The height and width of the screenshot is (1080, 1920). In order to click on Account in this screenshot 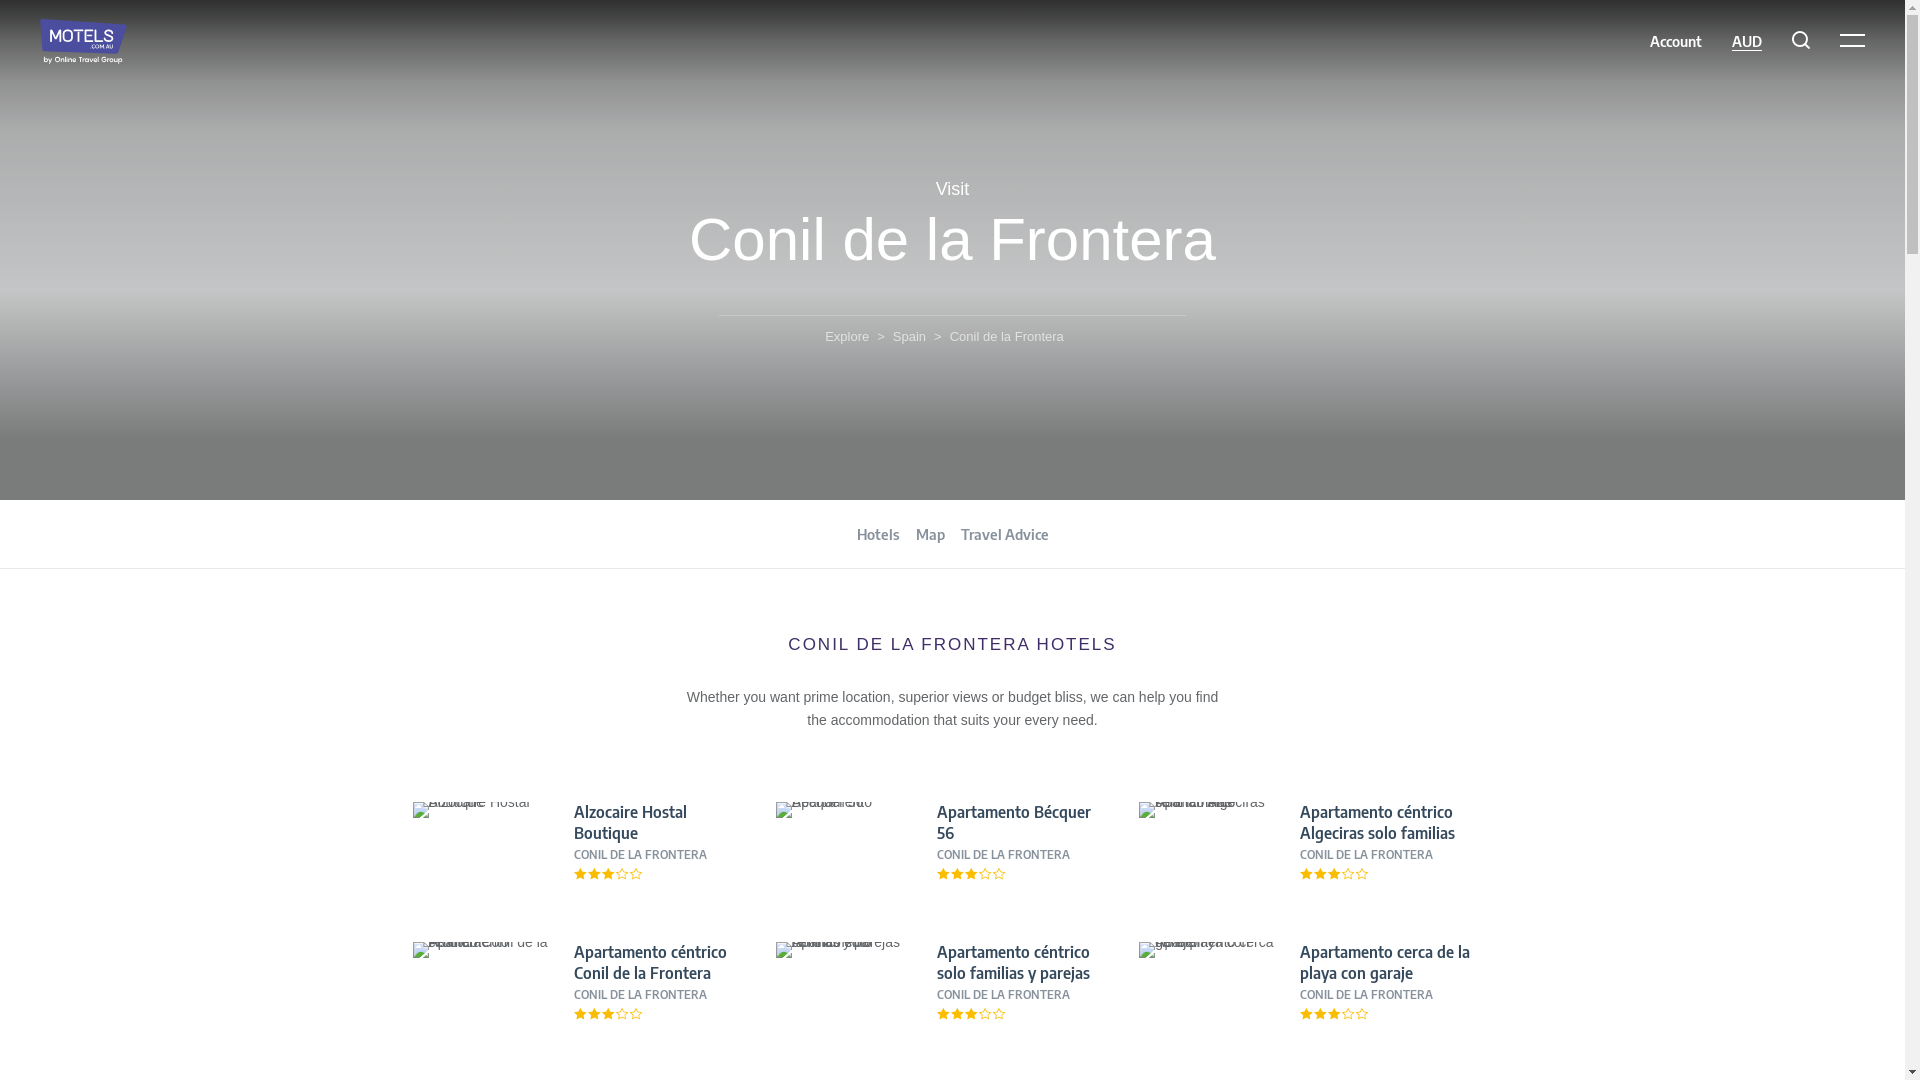, I will do `click(1676, 41)`.